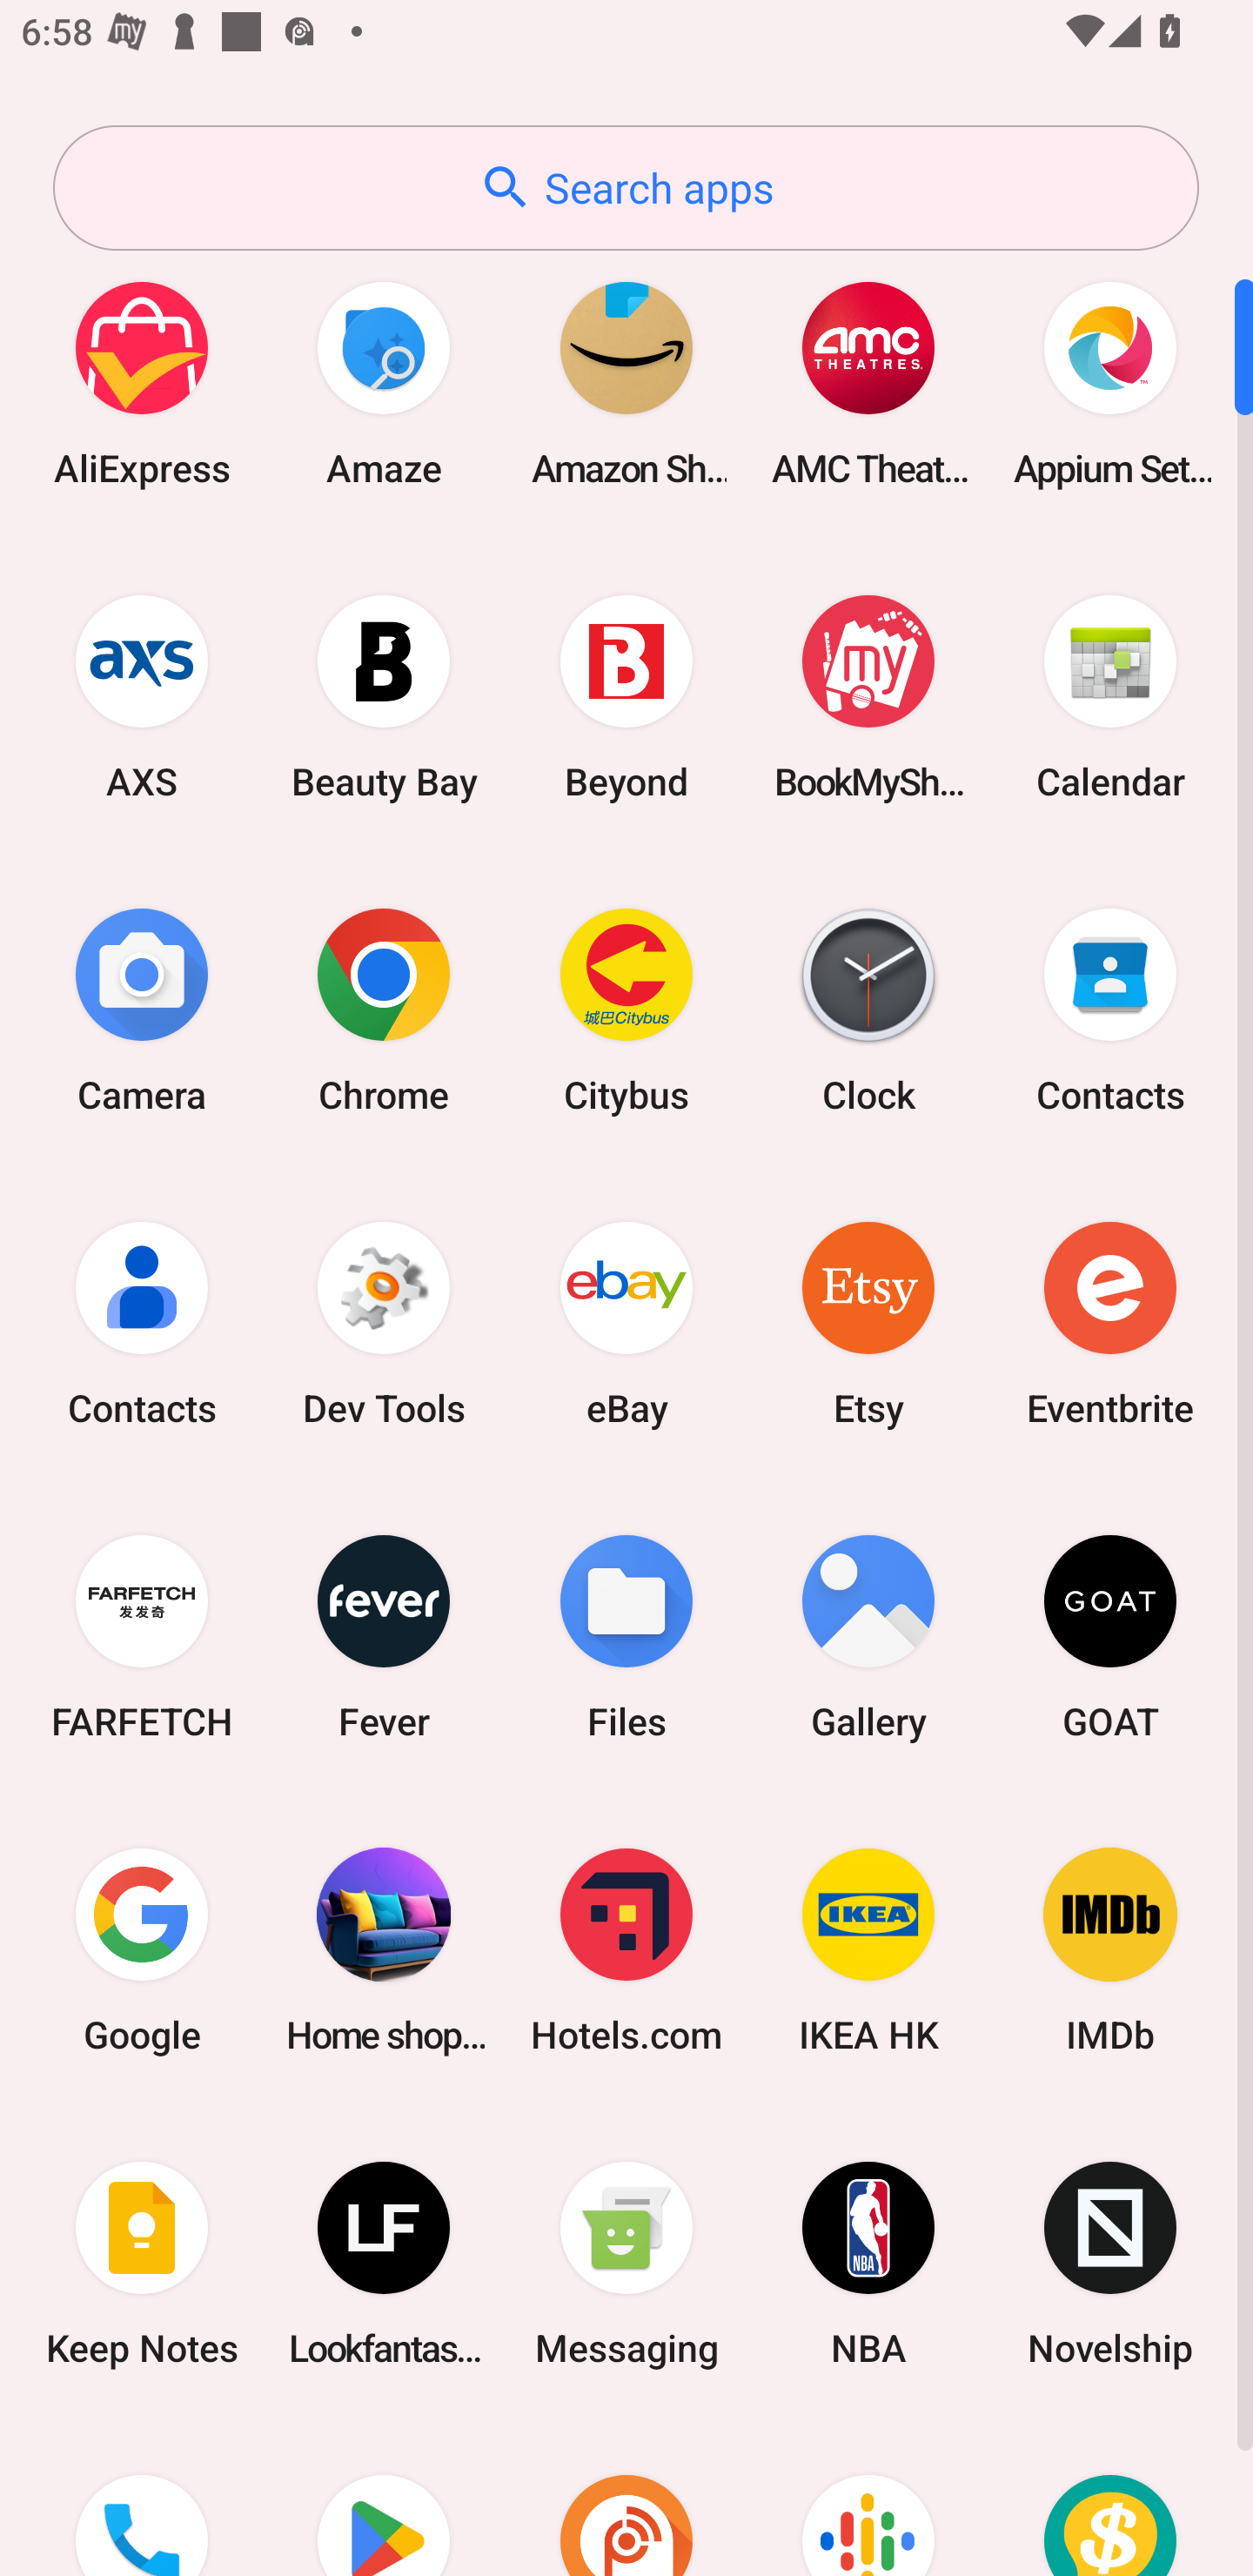 This screenshot has height=2576, width=1253. Describe the element at coordinates (1110, 2499) in the screenshot. I see `Price` at that location.